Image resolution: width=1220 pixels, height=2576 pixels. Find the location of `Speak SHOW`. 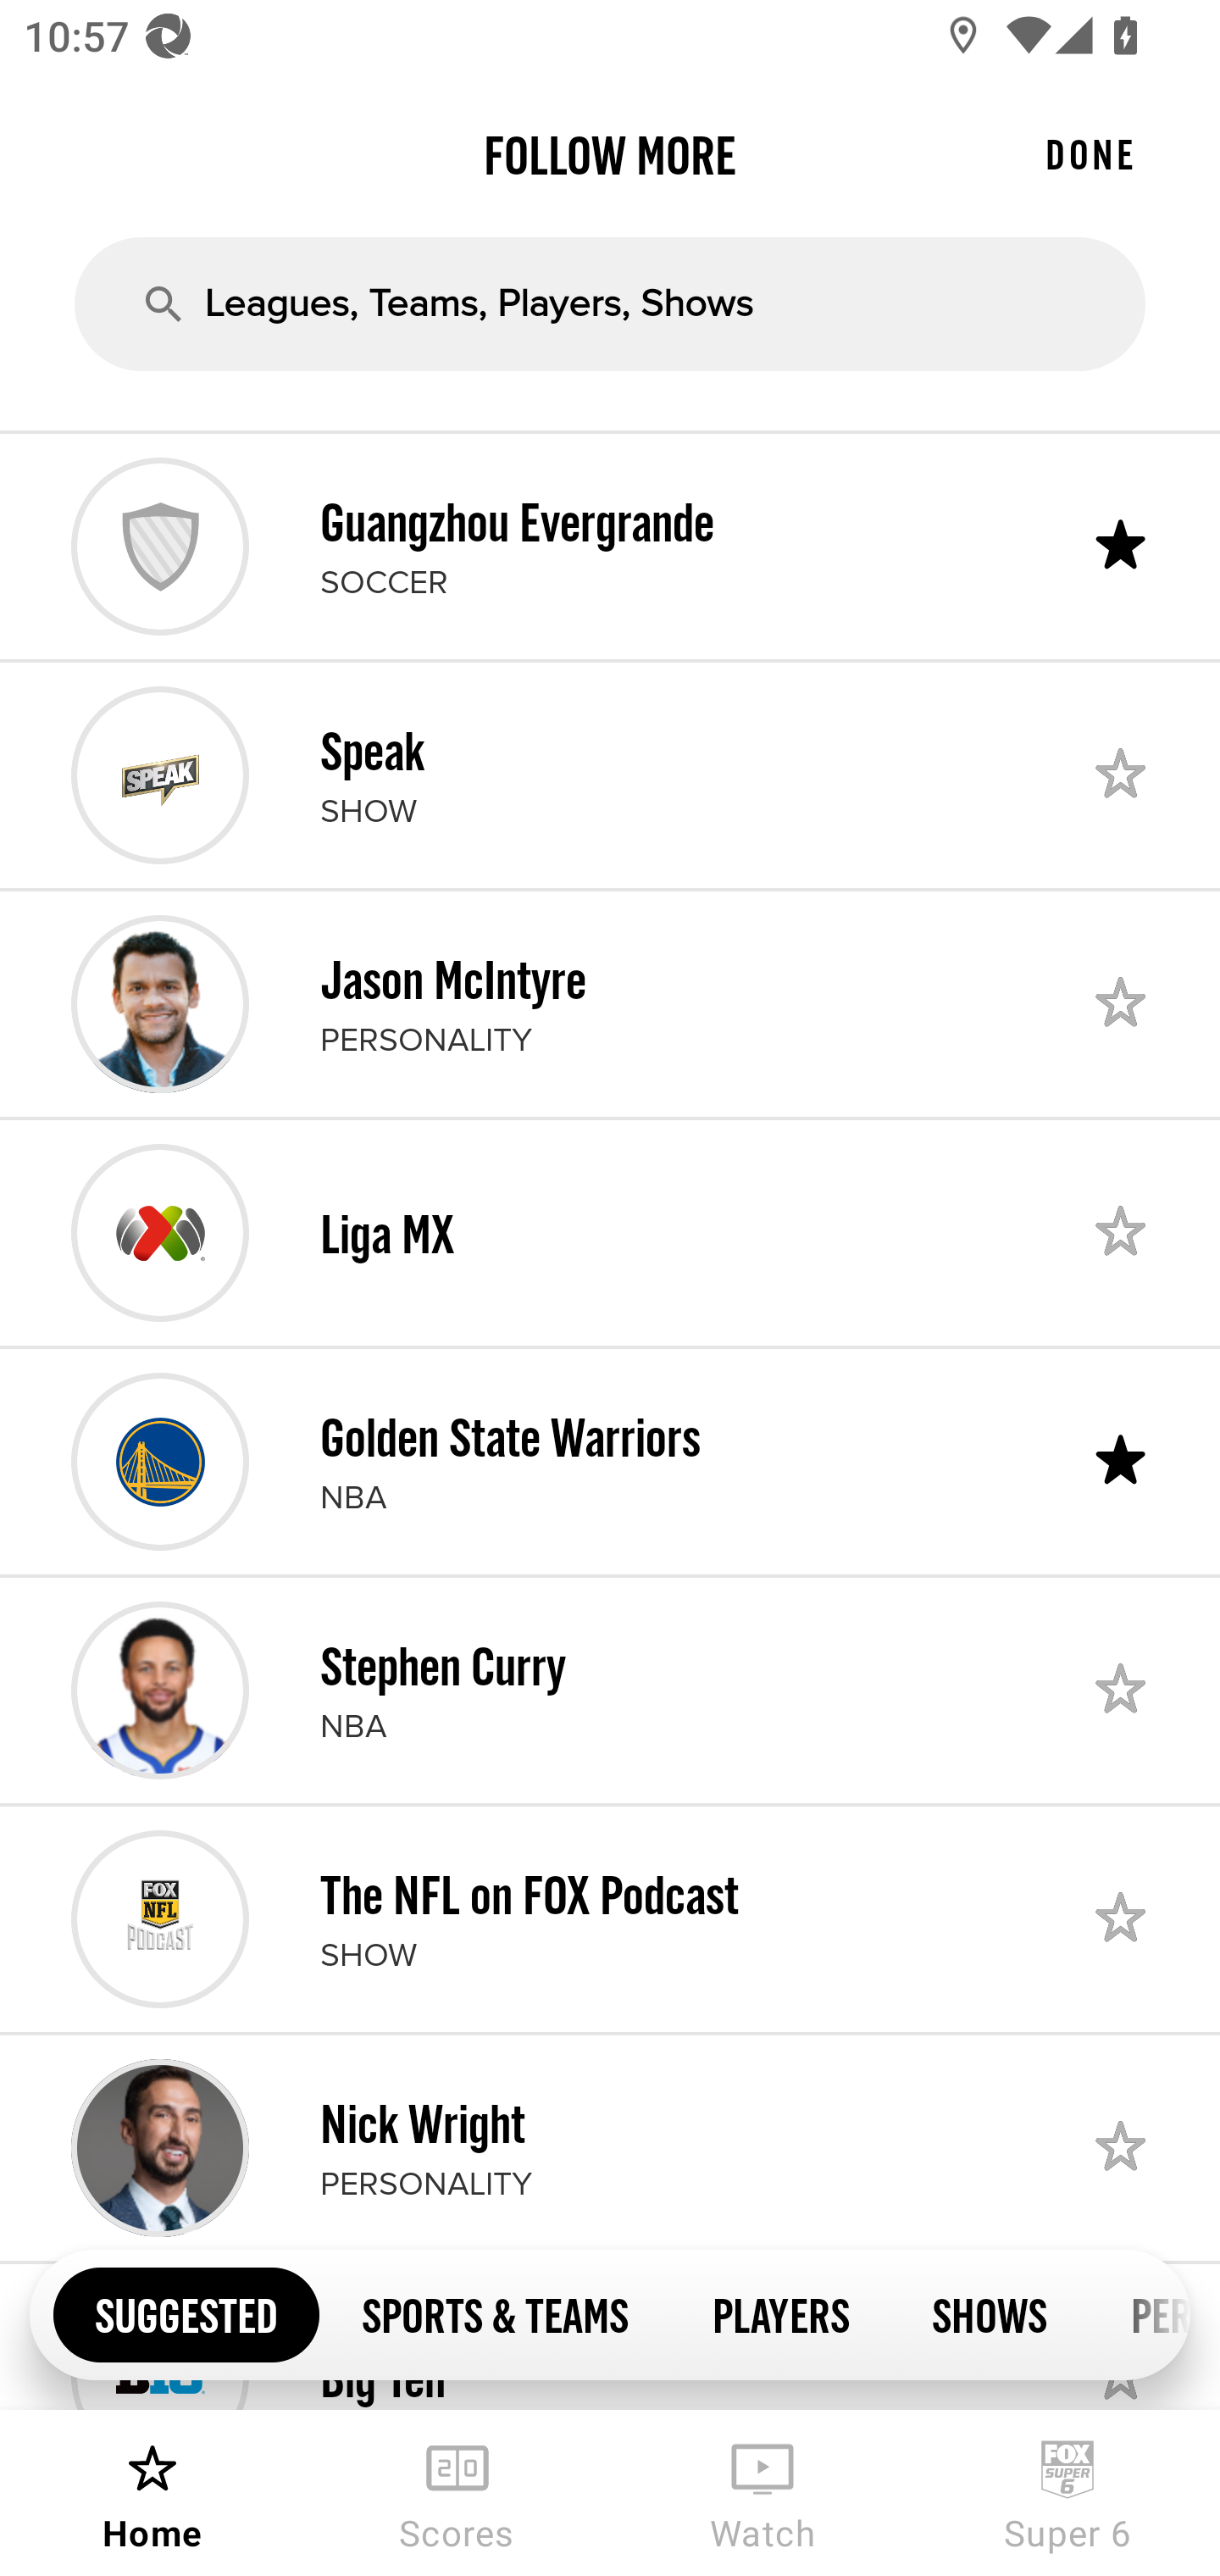

Speak SHOW is located at coordinates (610, 774).